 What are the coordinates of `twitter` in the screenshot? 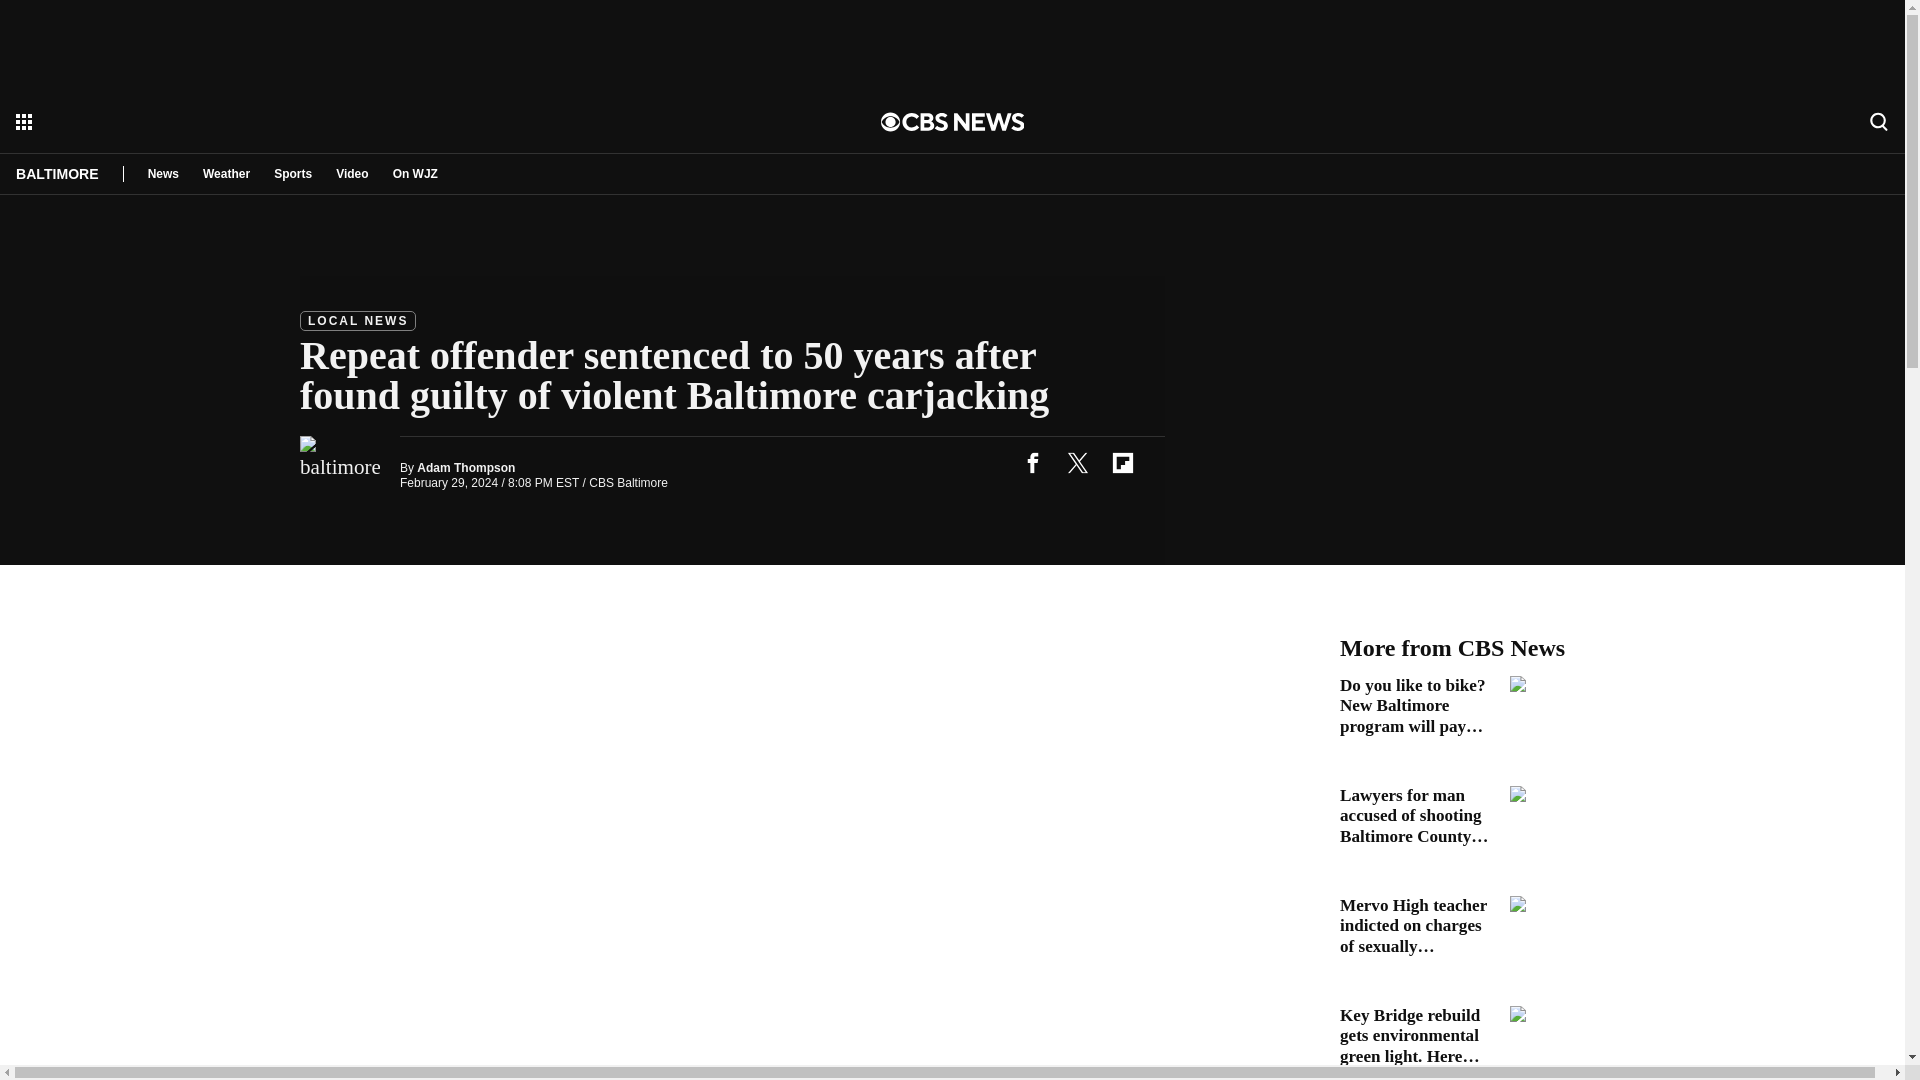 It's located at (1077, 462).